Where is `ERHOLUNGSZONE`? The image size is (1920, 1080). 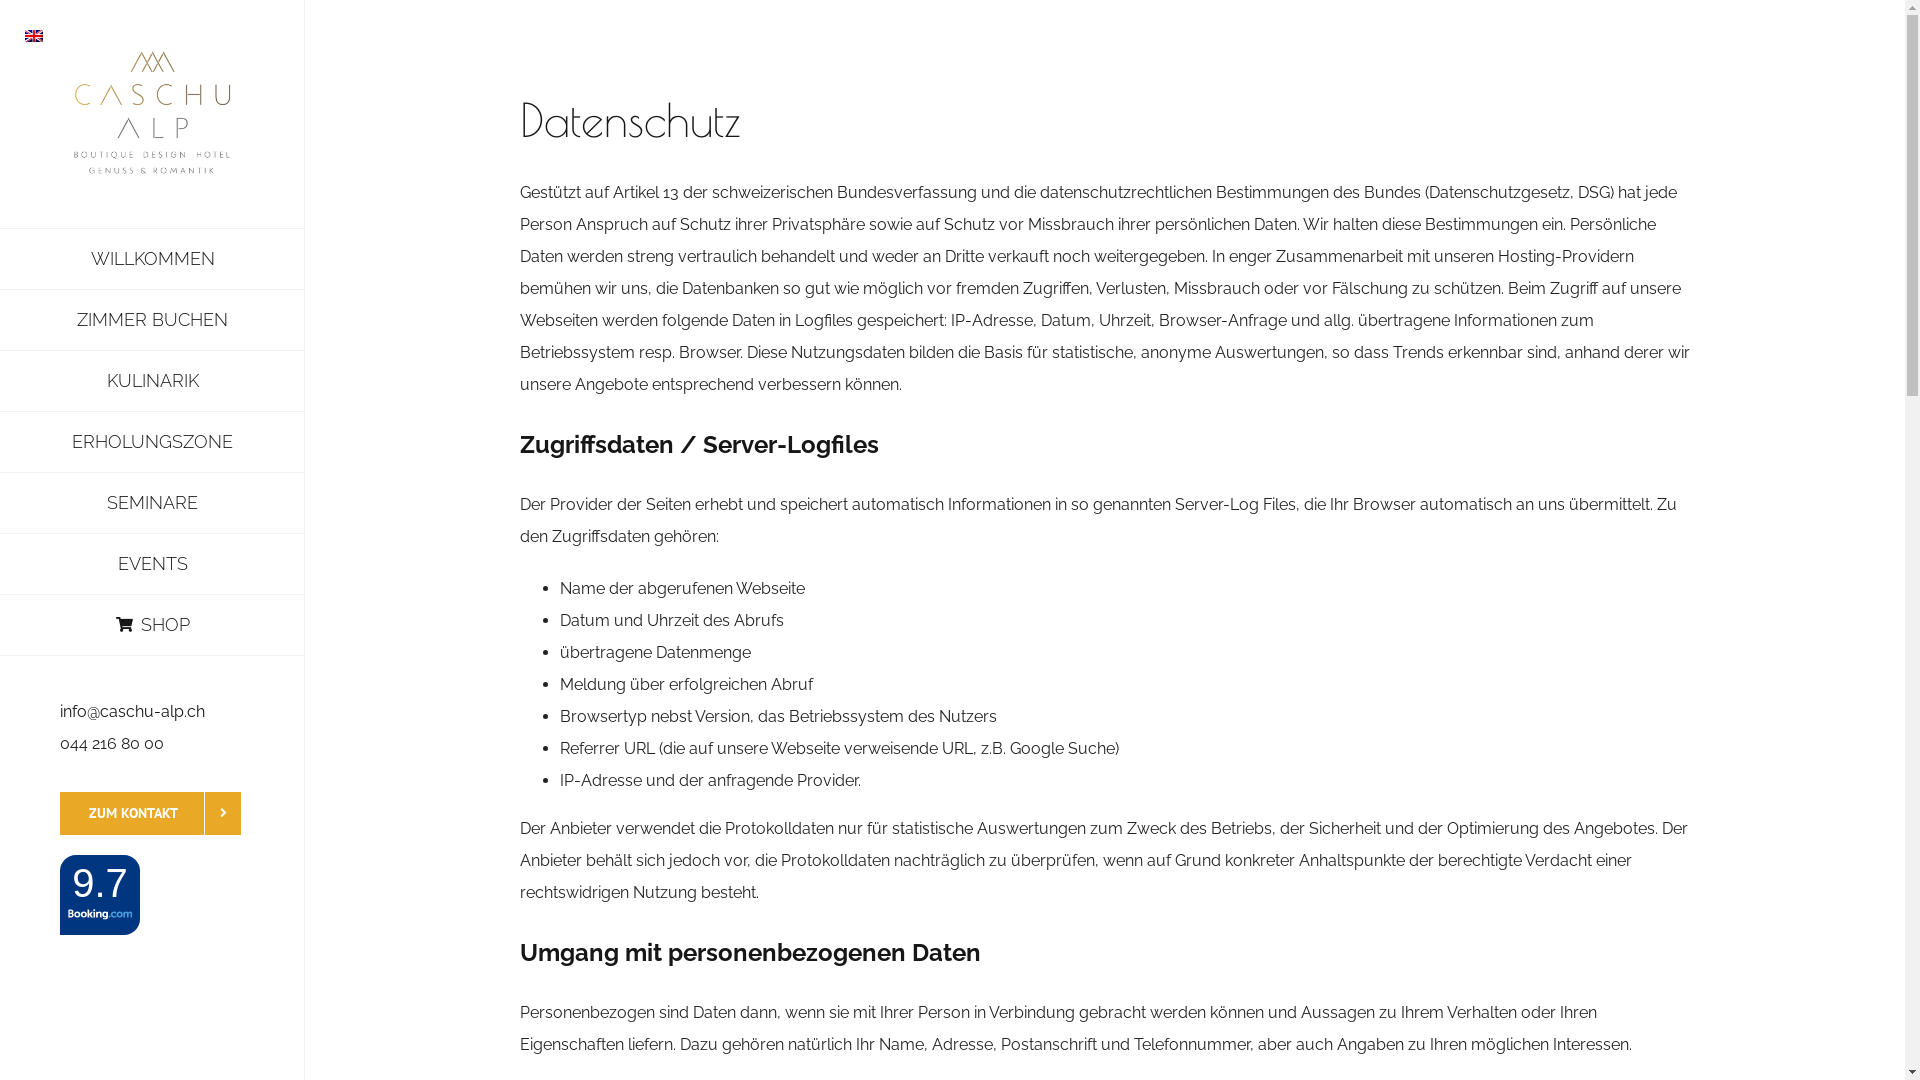
ERHOLUNGSZONE is located at coordinates (152, 442).